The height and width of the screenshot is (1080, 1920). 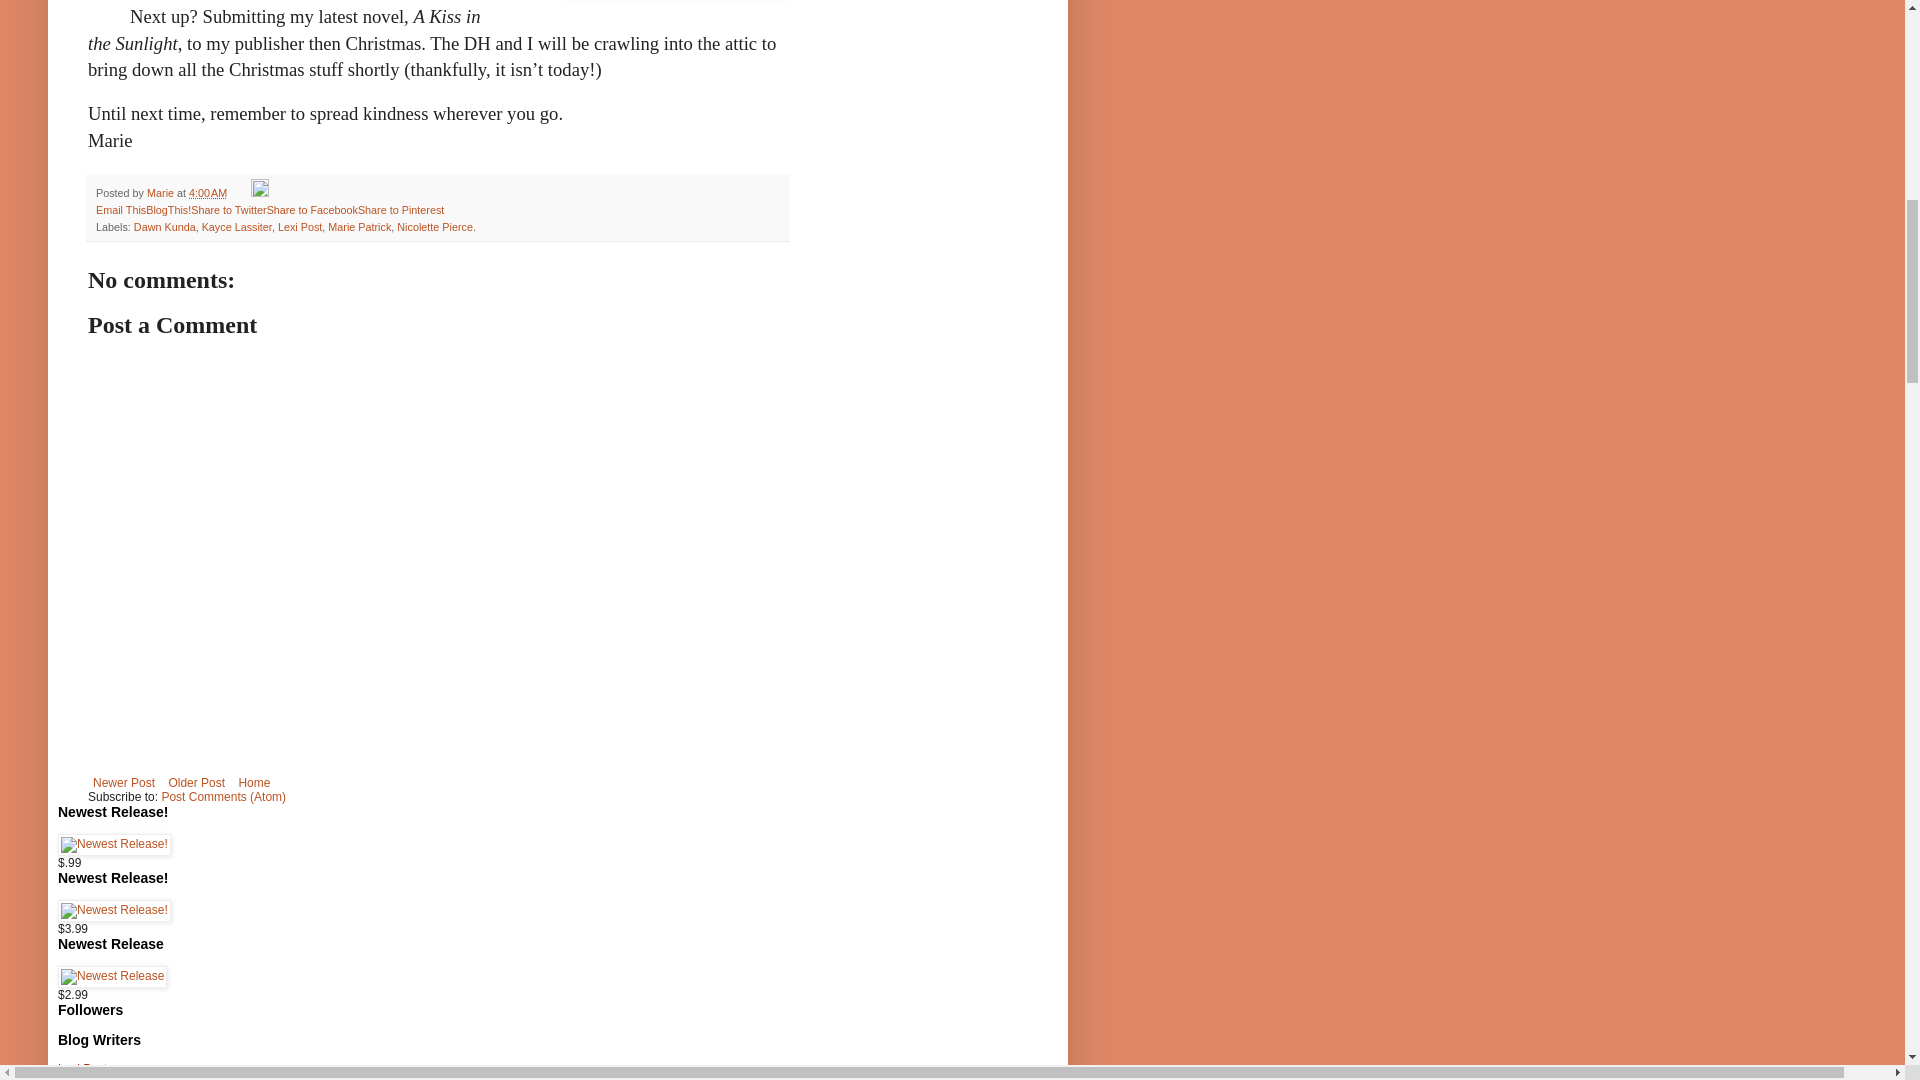 I want to click on Newer Post, so click(x=124, y=782).